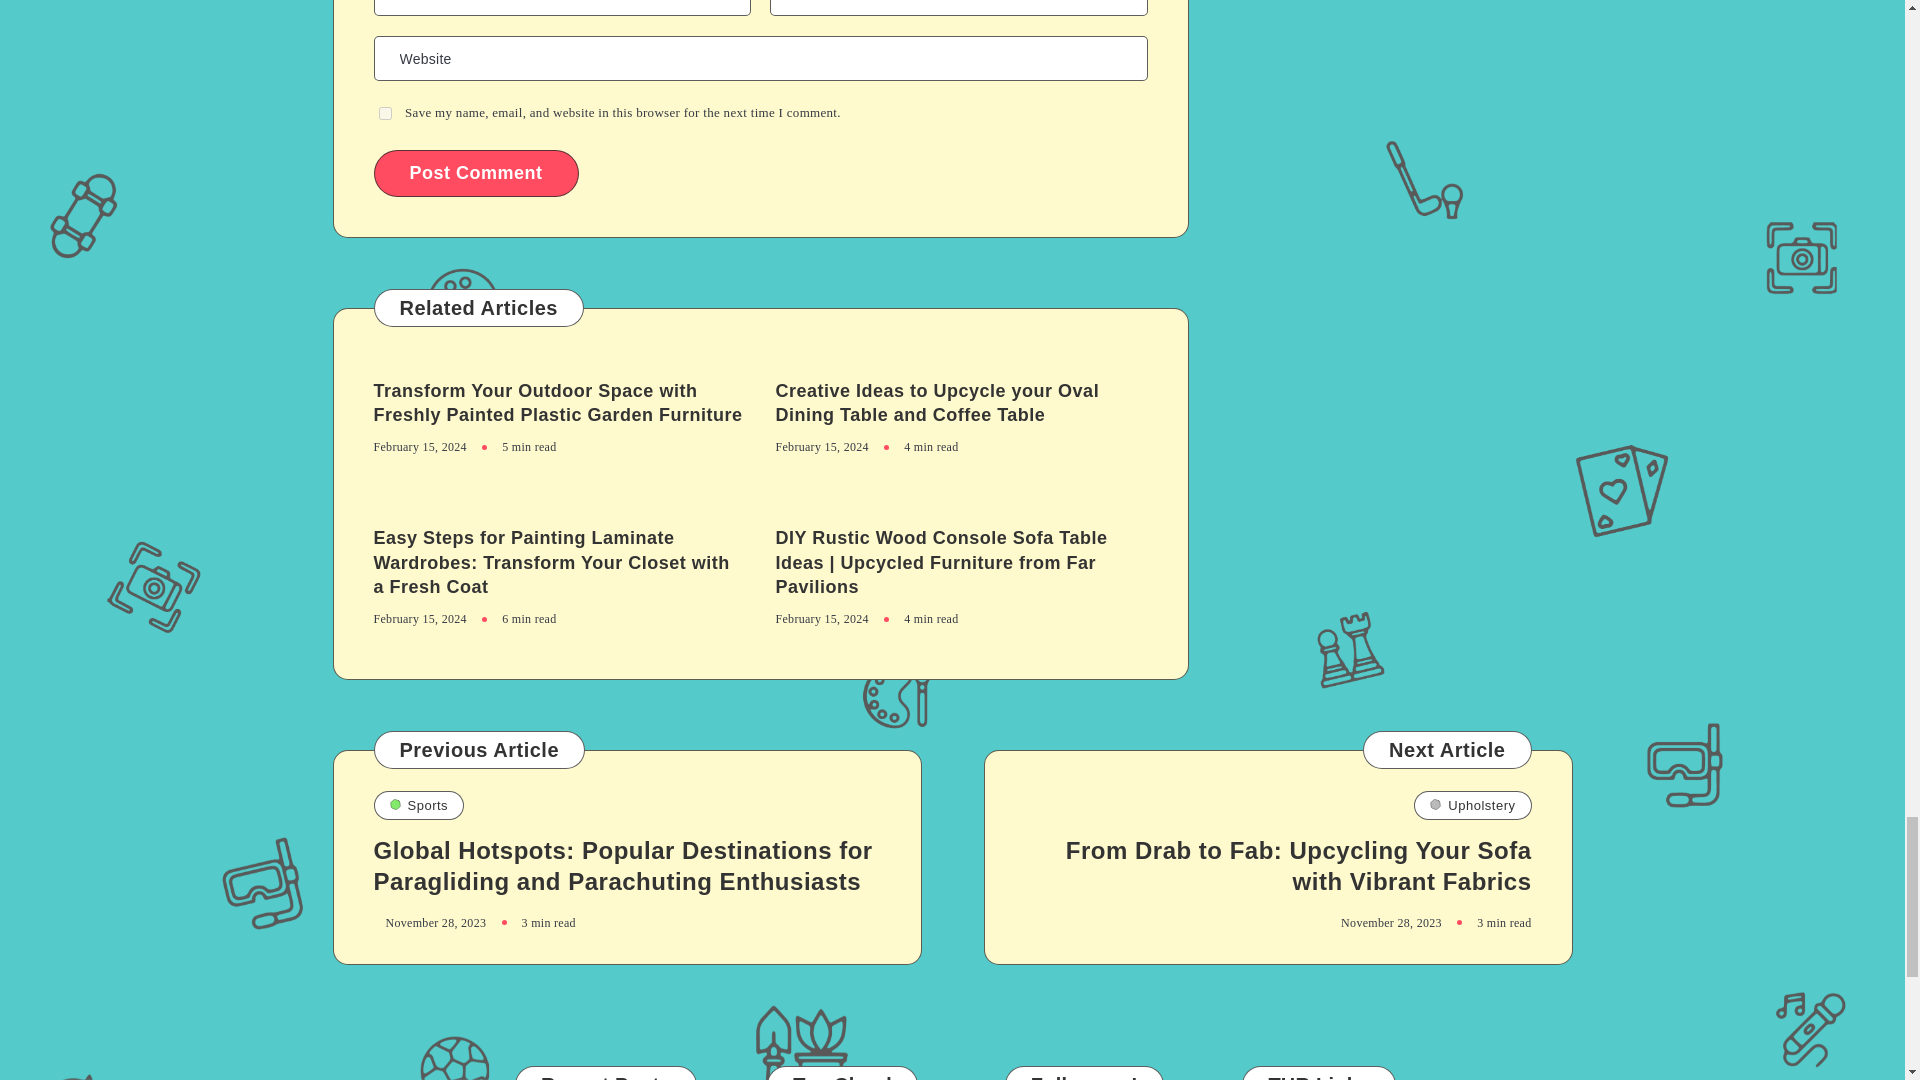 This screenshot has width=1920, height=1080. Describe the element at coordinates (384, 112) in the screenshot. I see `yes` at that location.